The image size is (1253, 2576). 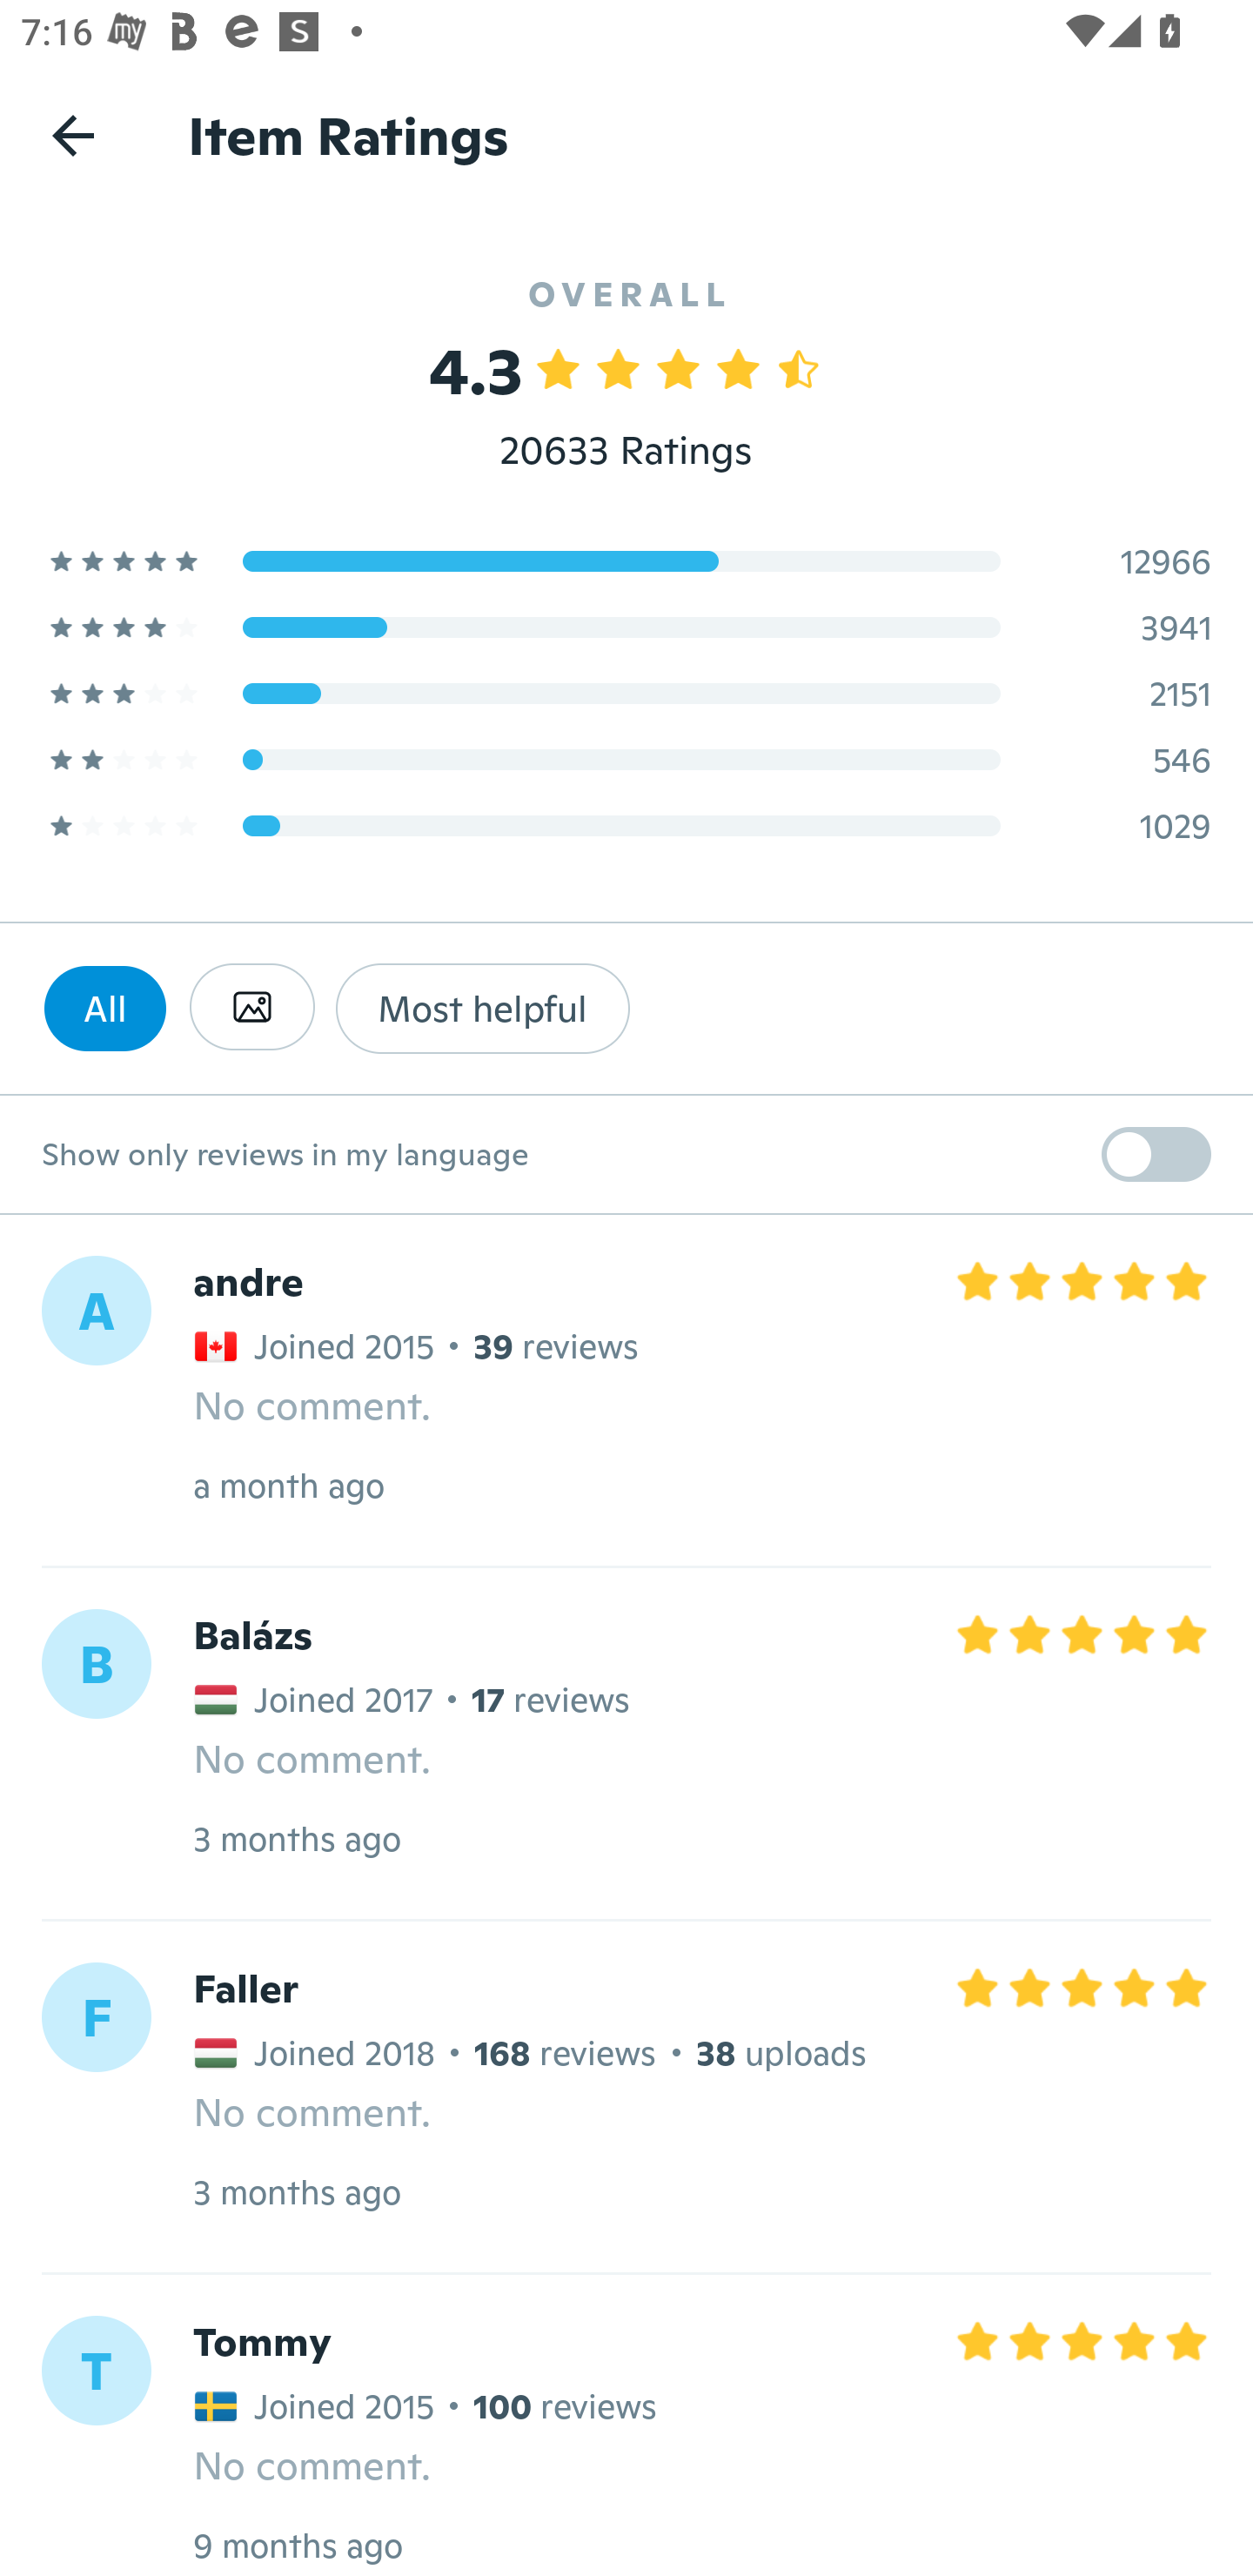 I want to click on All, so click(x=104, y=1008).